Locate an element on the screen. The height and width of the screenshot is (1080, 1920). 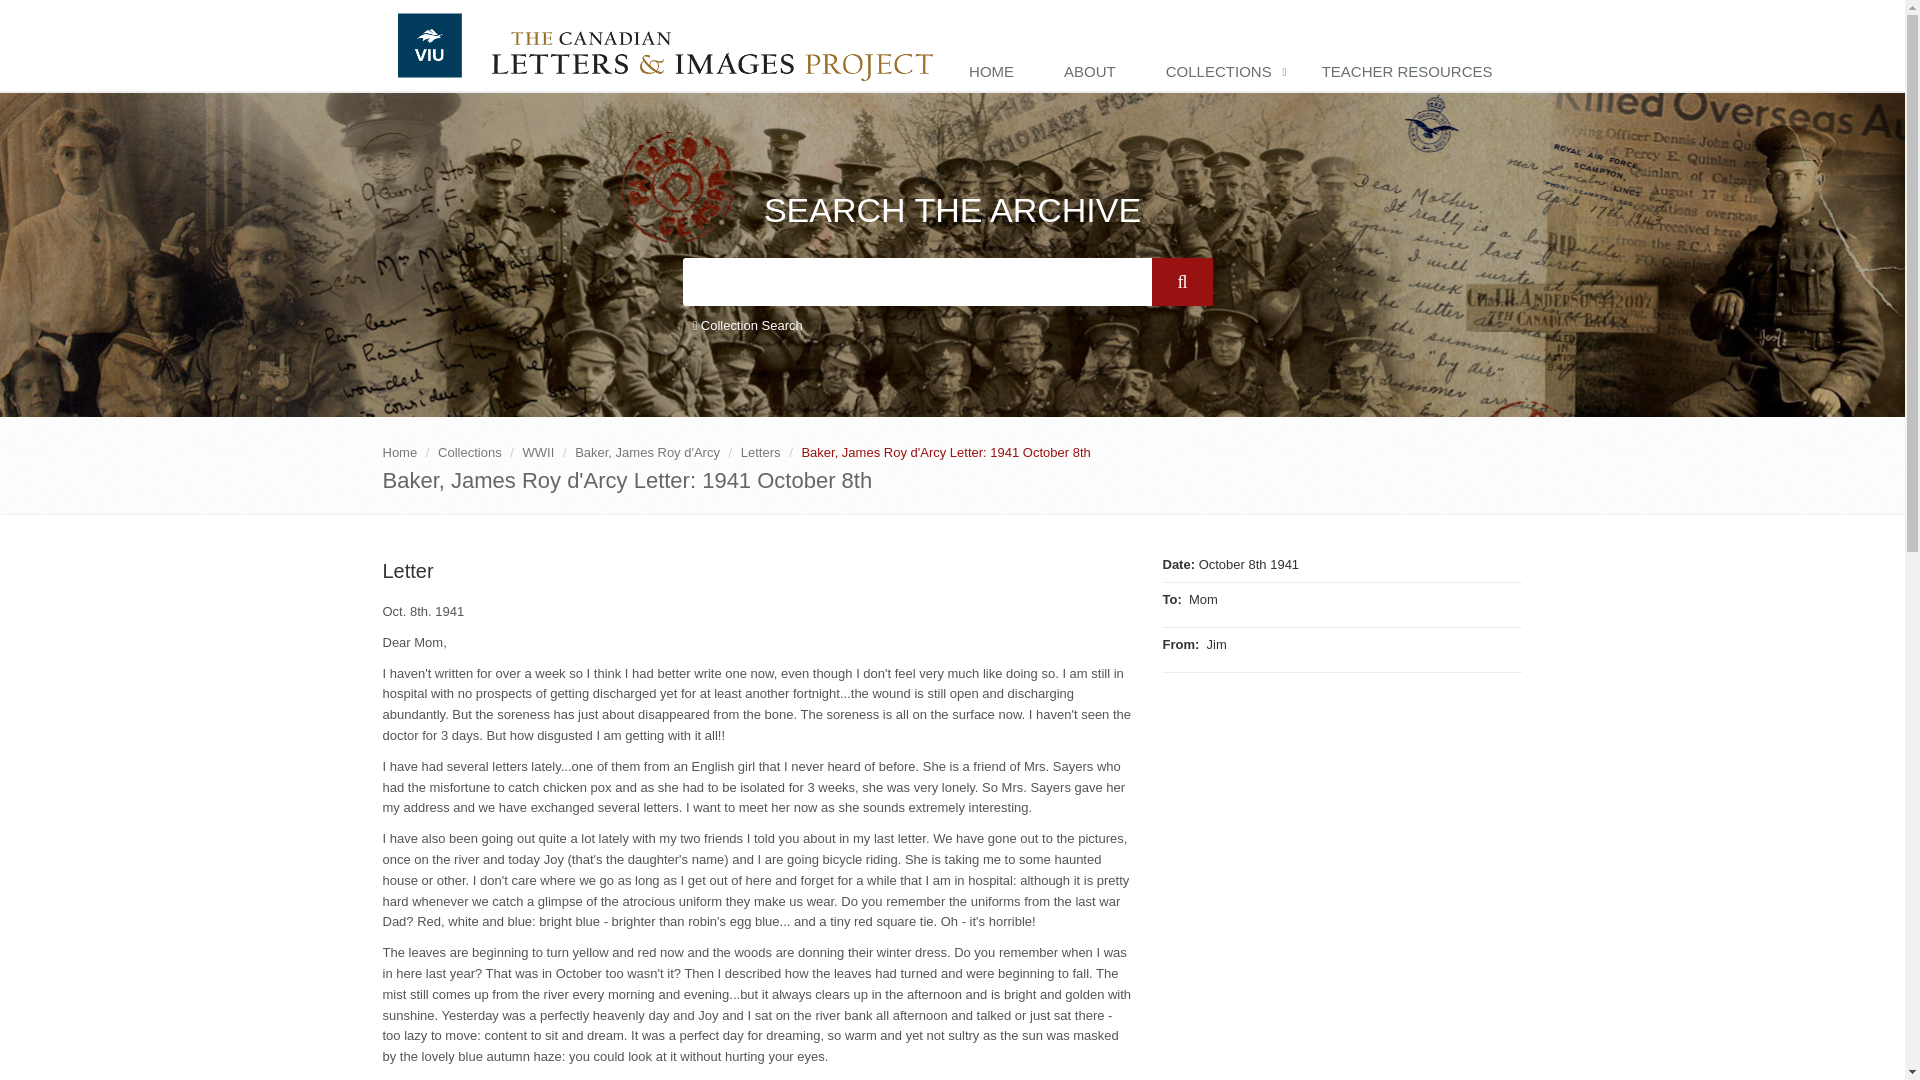
Home is located at coordinates (399, 452).